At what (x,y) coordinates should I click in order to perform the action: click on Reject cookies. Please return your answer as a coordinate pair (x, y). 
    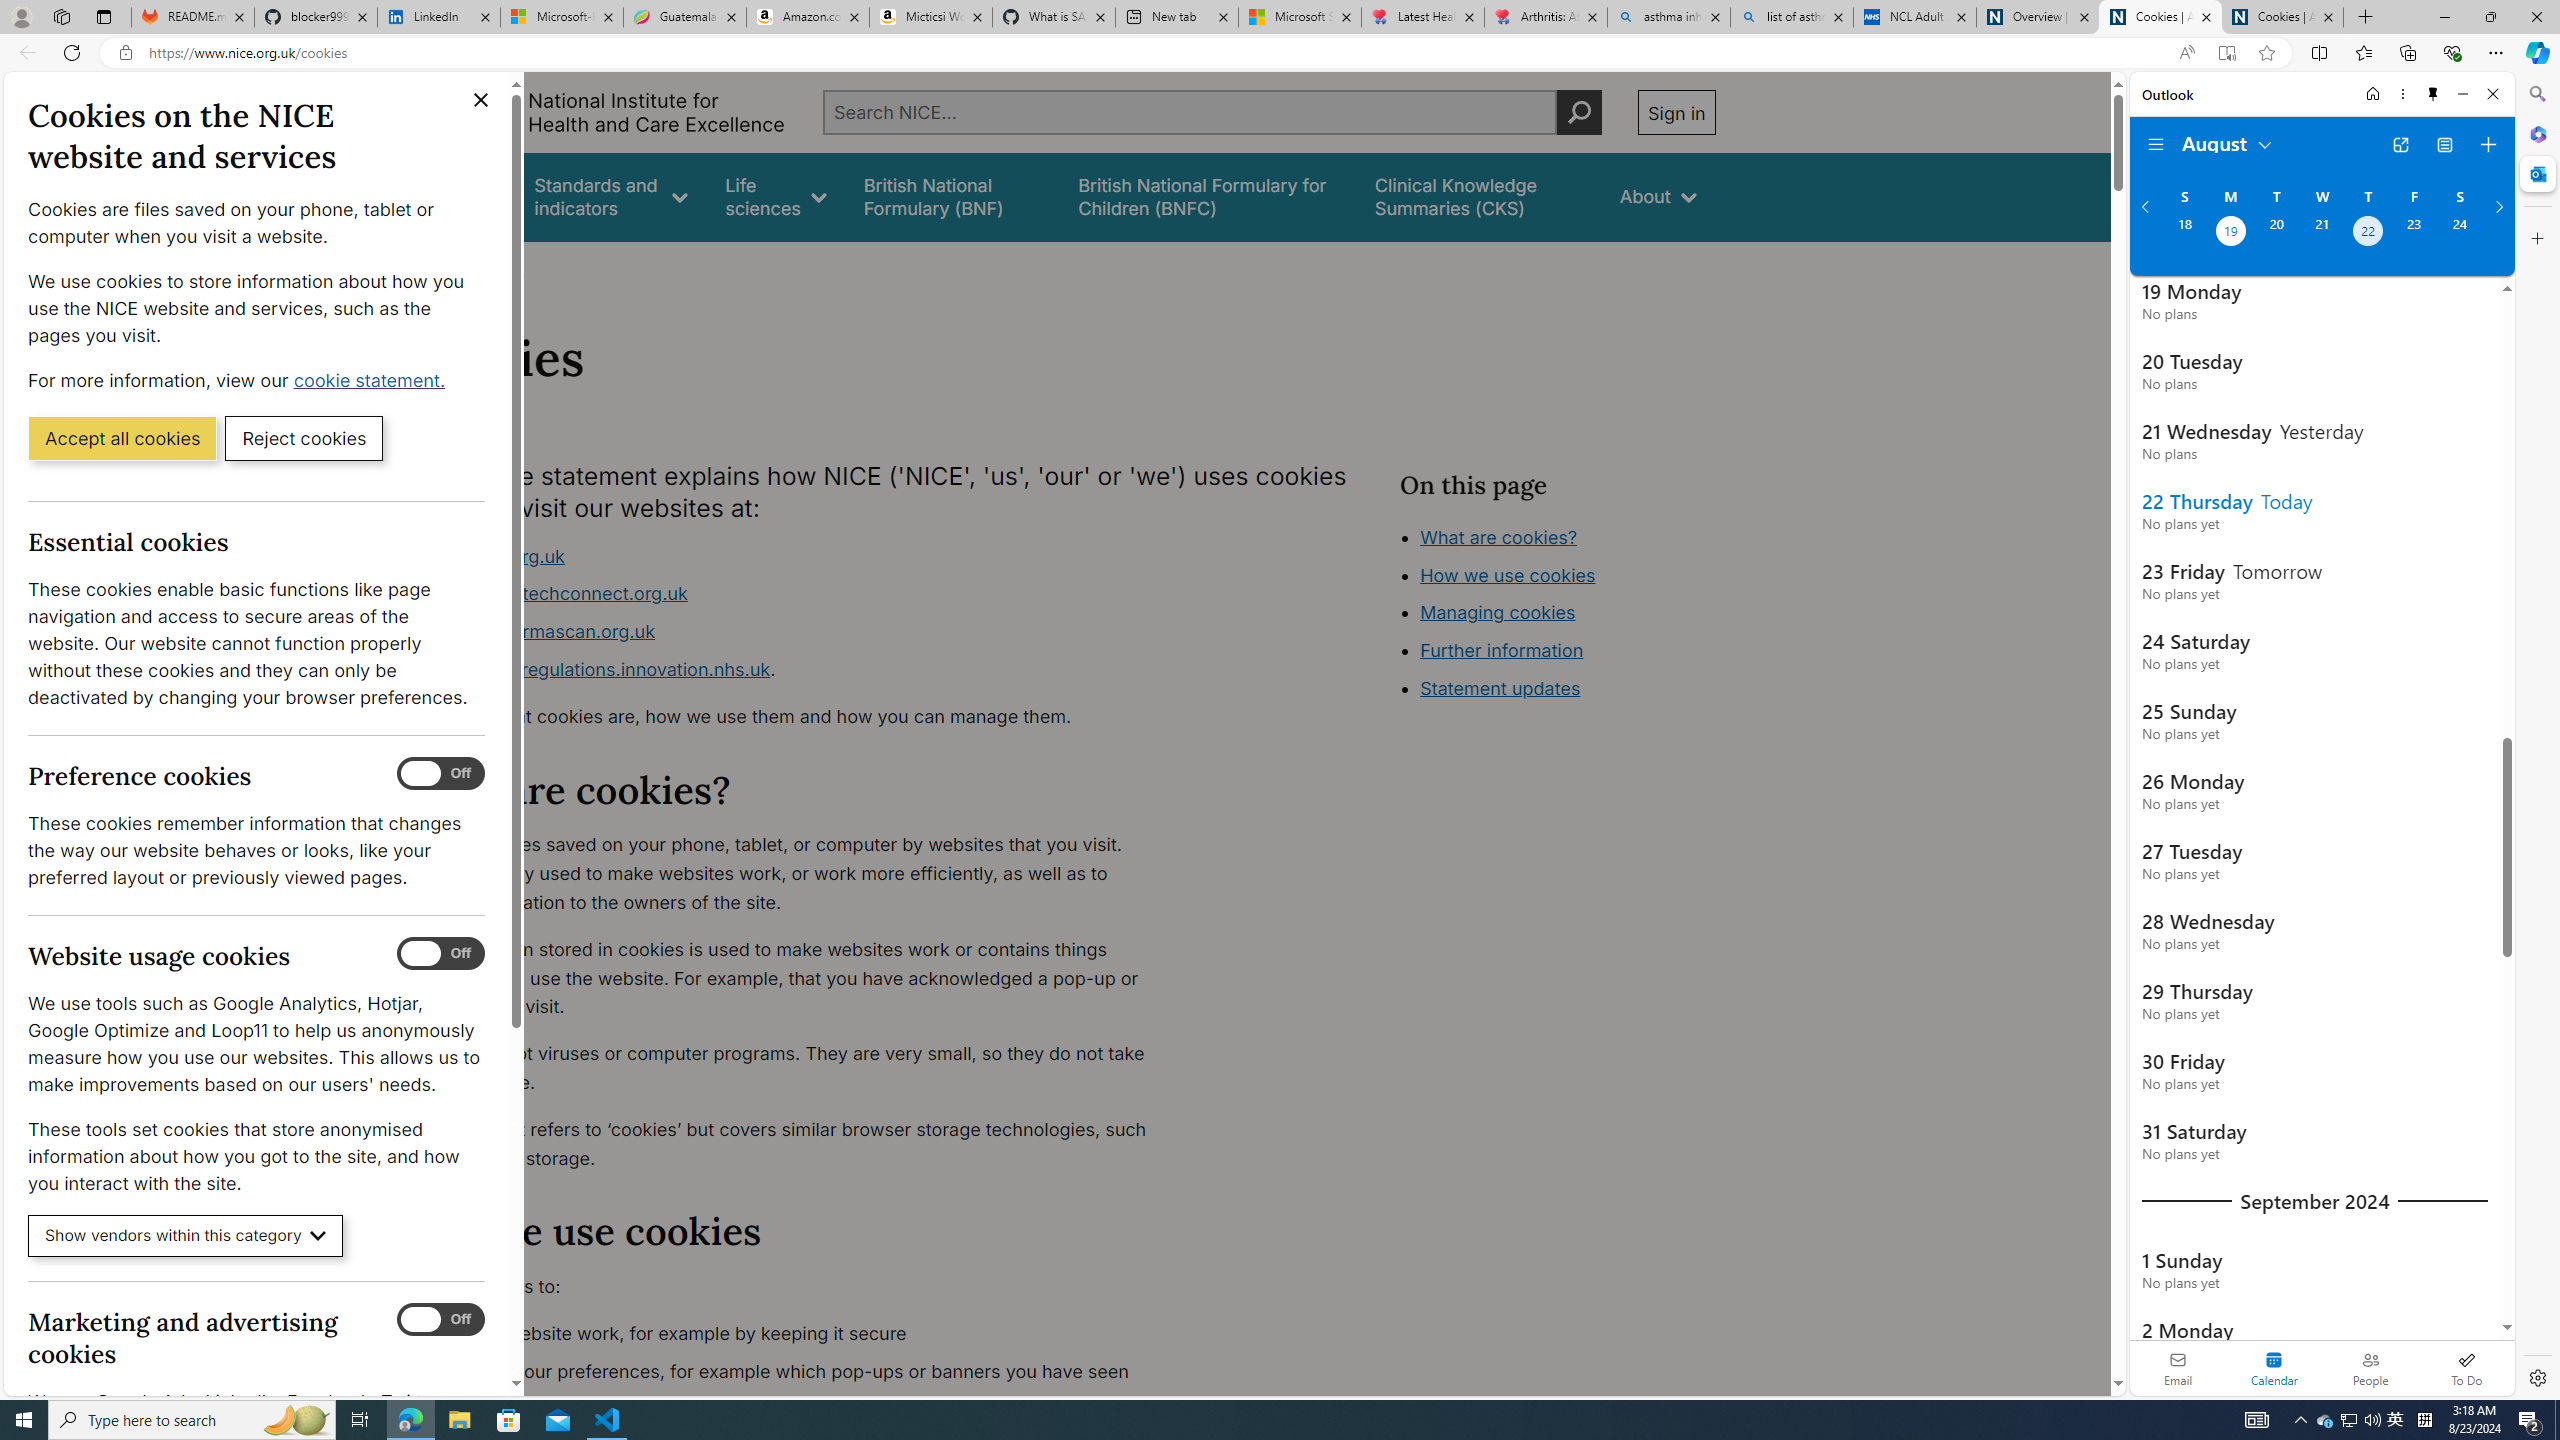
    Looking at the image, I should click on (304, 437).